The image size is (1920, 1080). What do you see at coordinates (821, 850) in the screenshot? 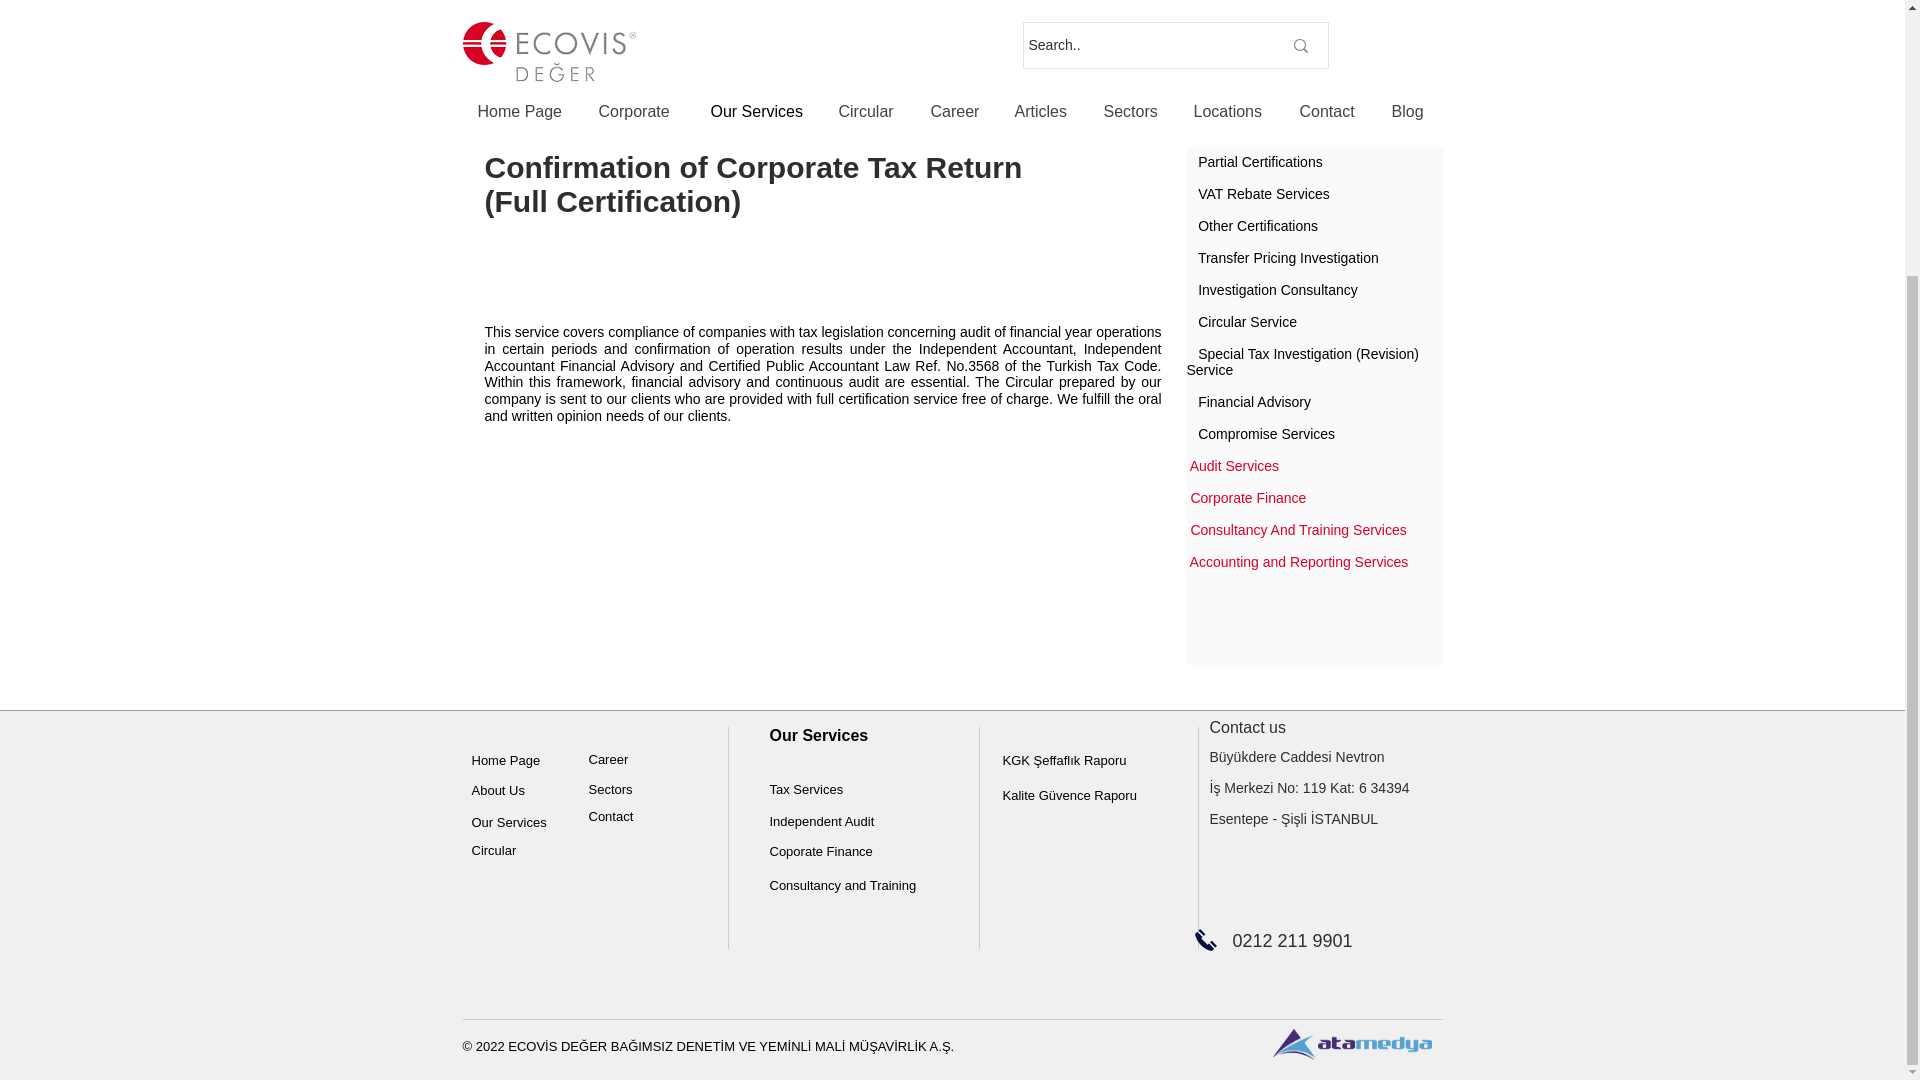
I see `Coporate Finance` at bounding box center [821, 850].